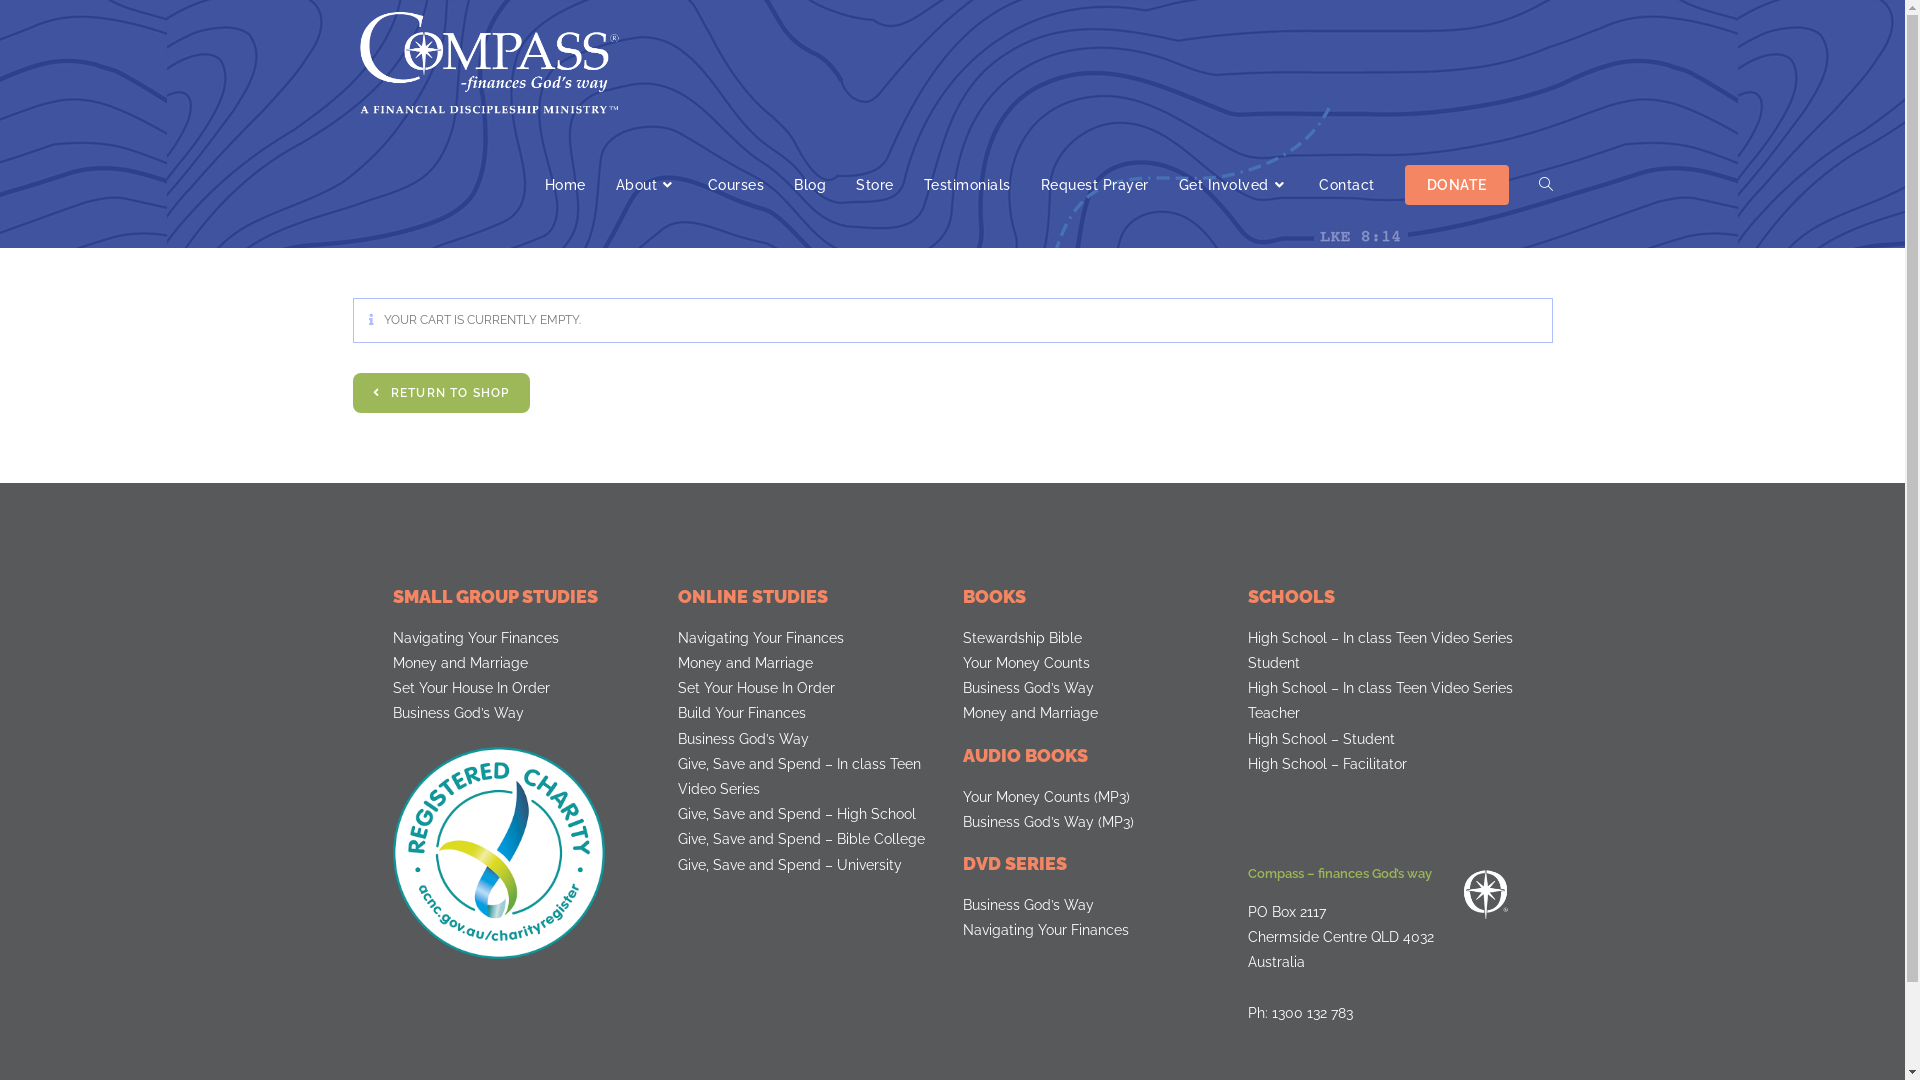  What do you see at coordinates (810, 688) in the screenshot?
I see `Set Your House In Order` at bounding box center [810, 688].